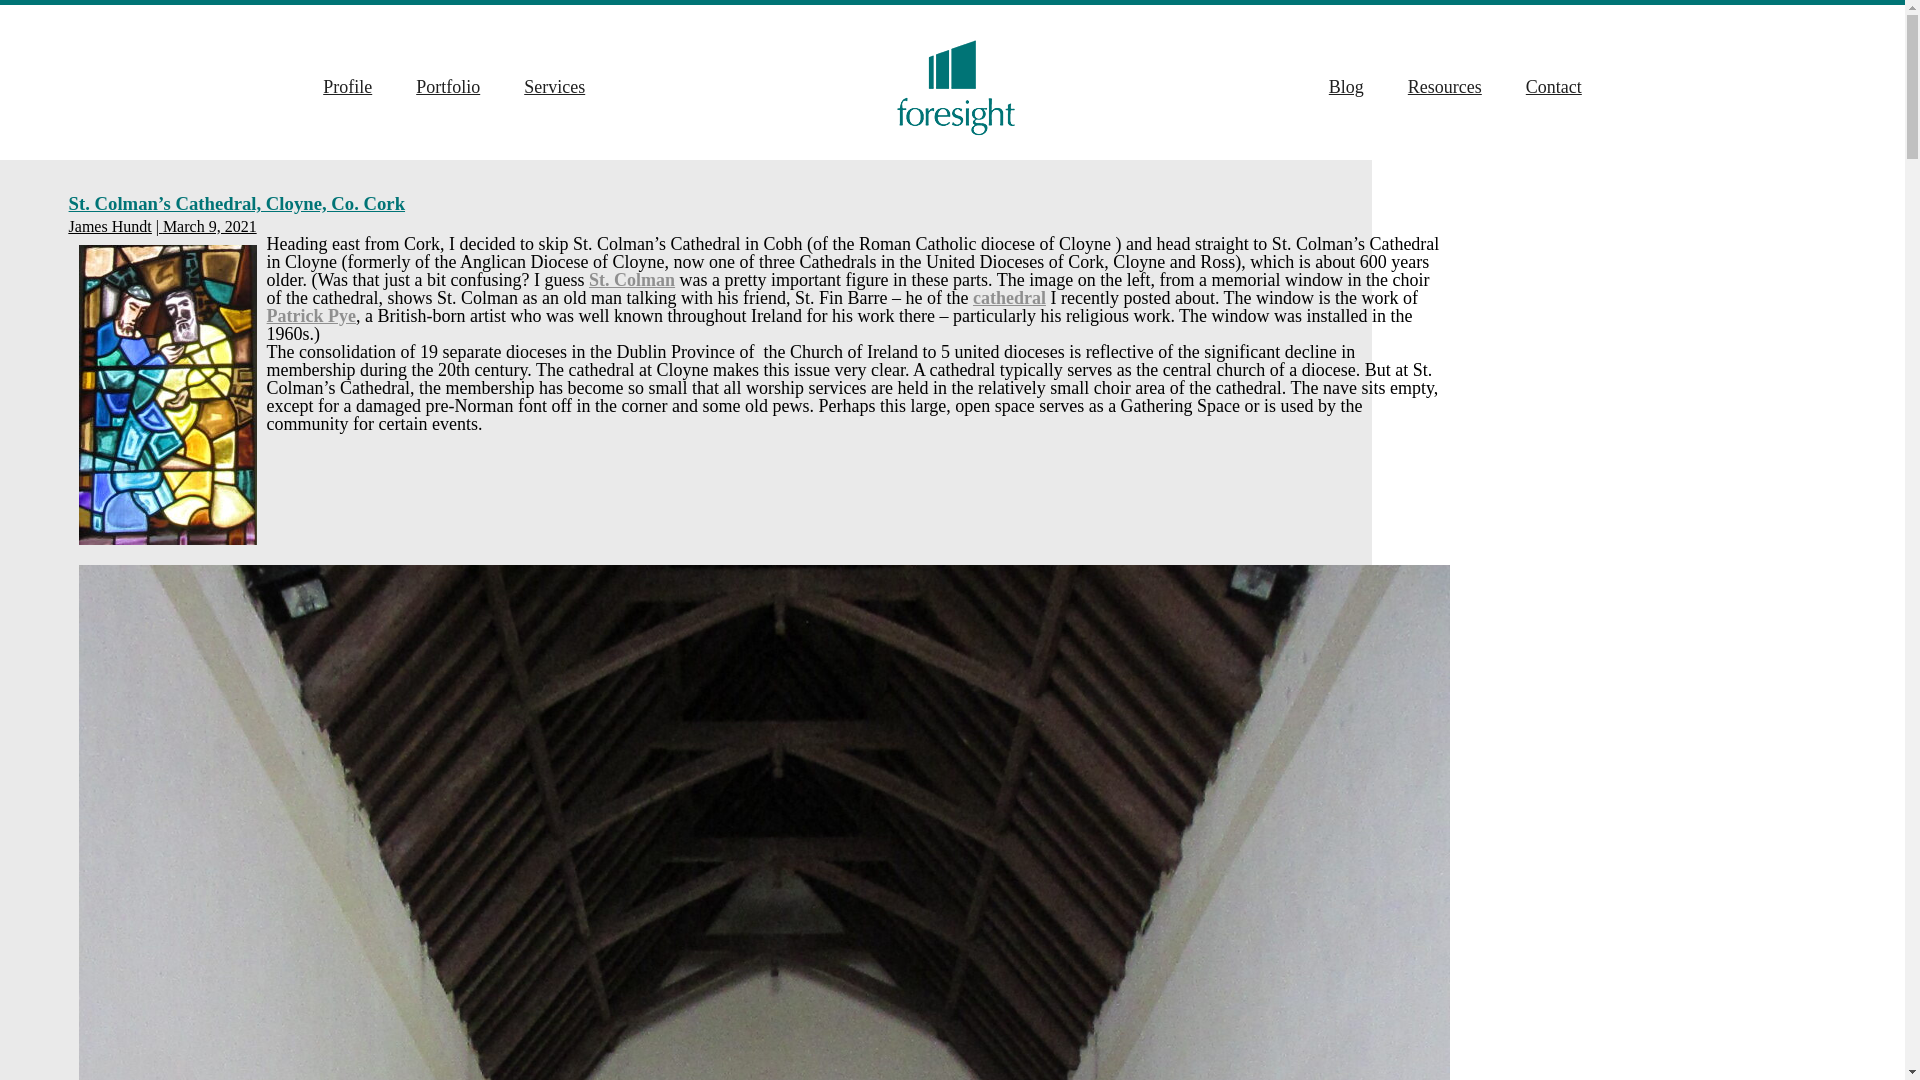 This screenshot has width=1920, height=1080. What do you see at coordinates (1010, 298) in the screenshot?
I see `cathedral` at bounding box center [1010, 298].